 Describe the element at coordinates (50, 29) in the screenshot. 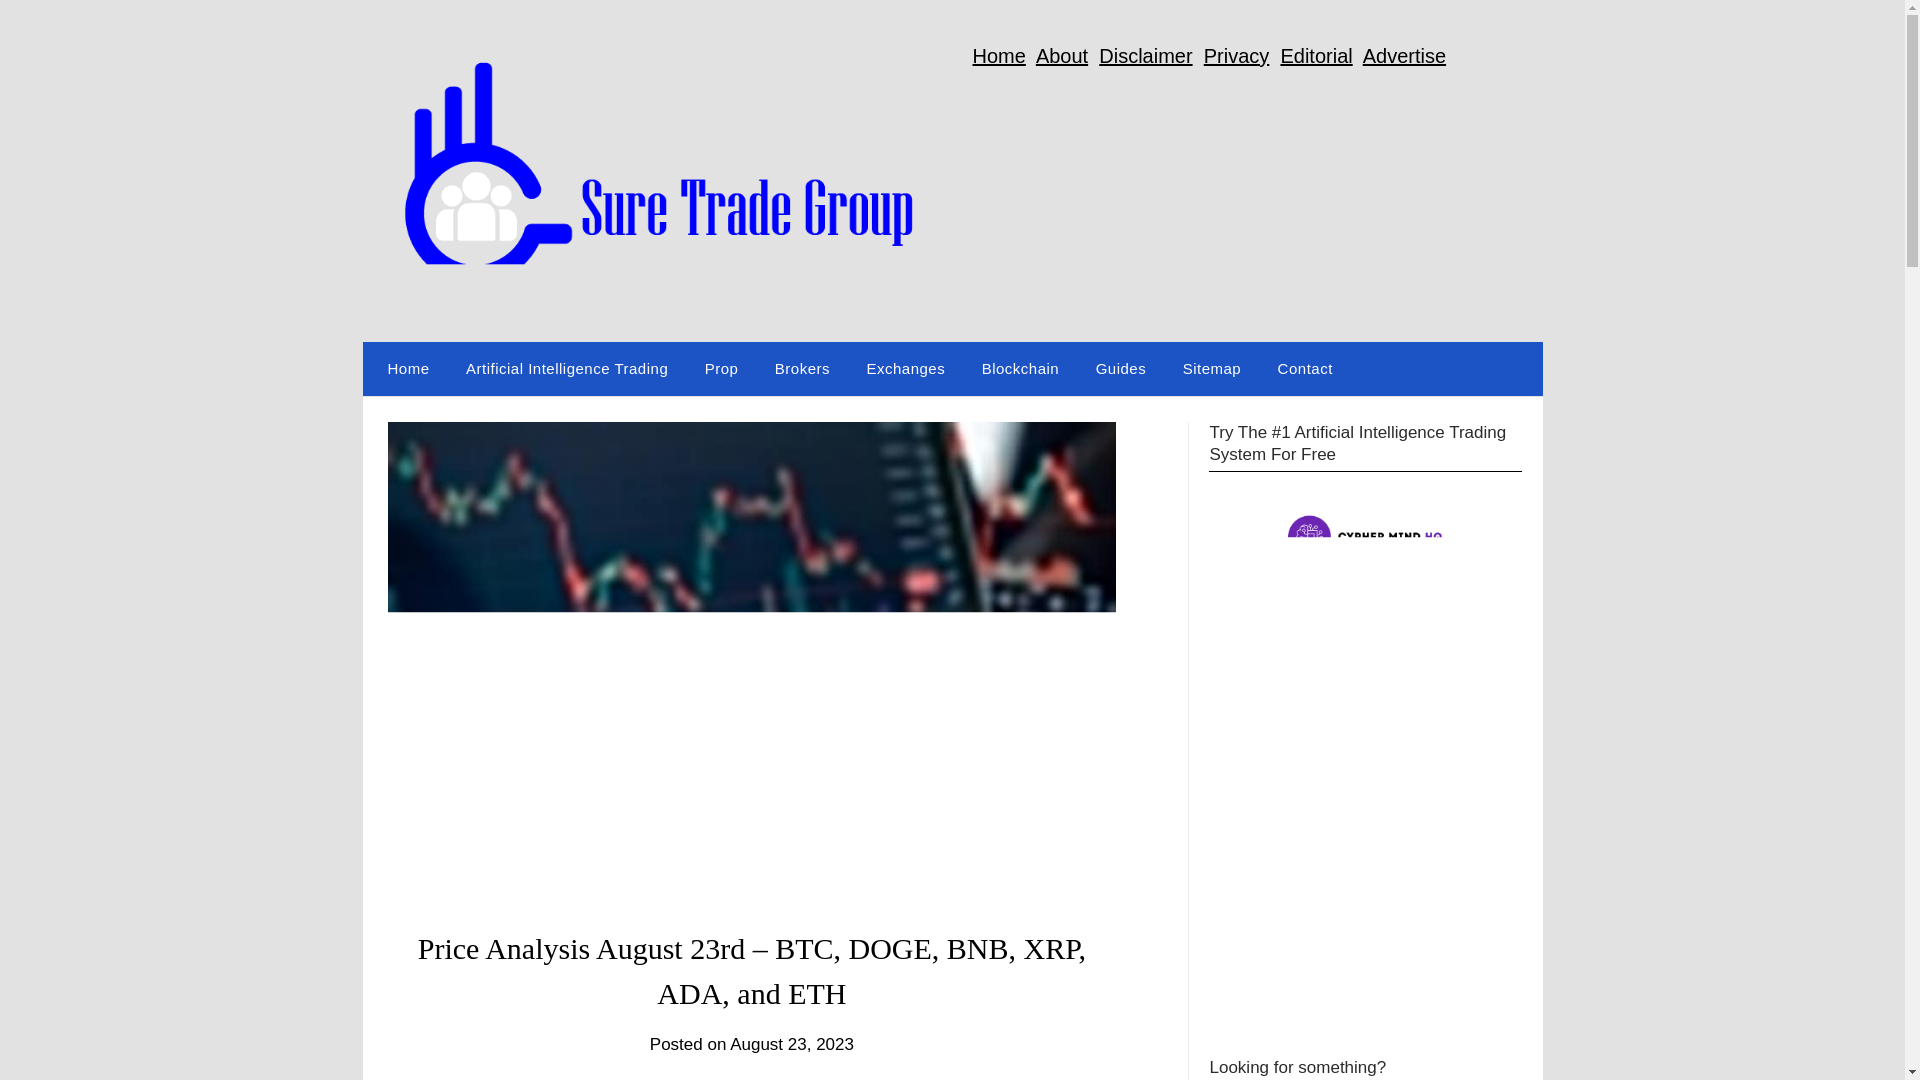

I see `Search` at that location.